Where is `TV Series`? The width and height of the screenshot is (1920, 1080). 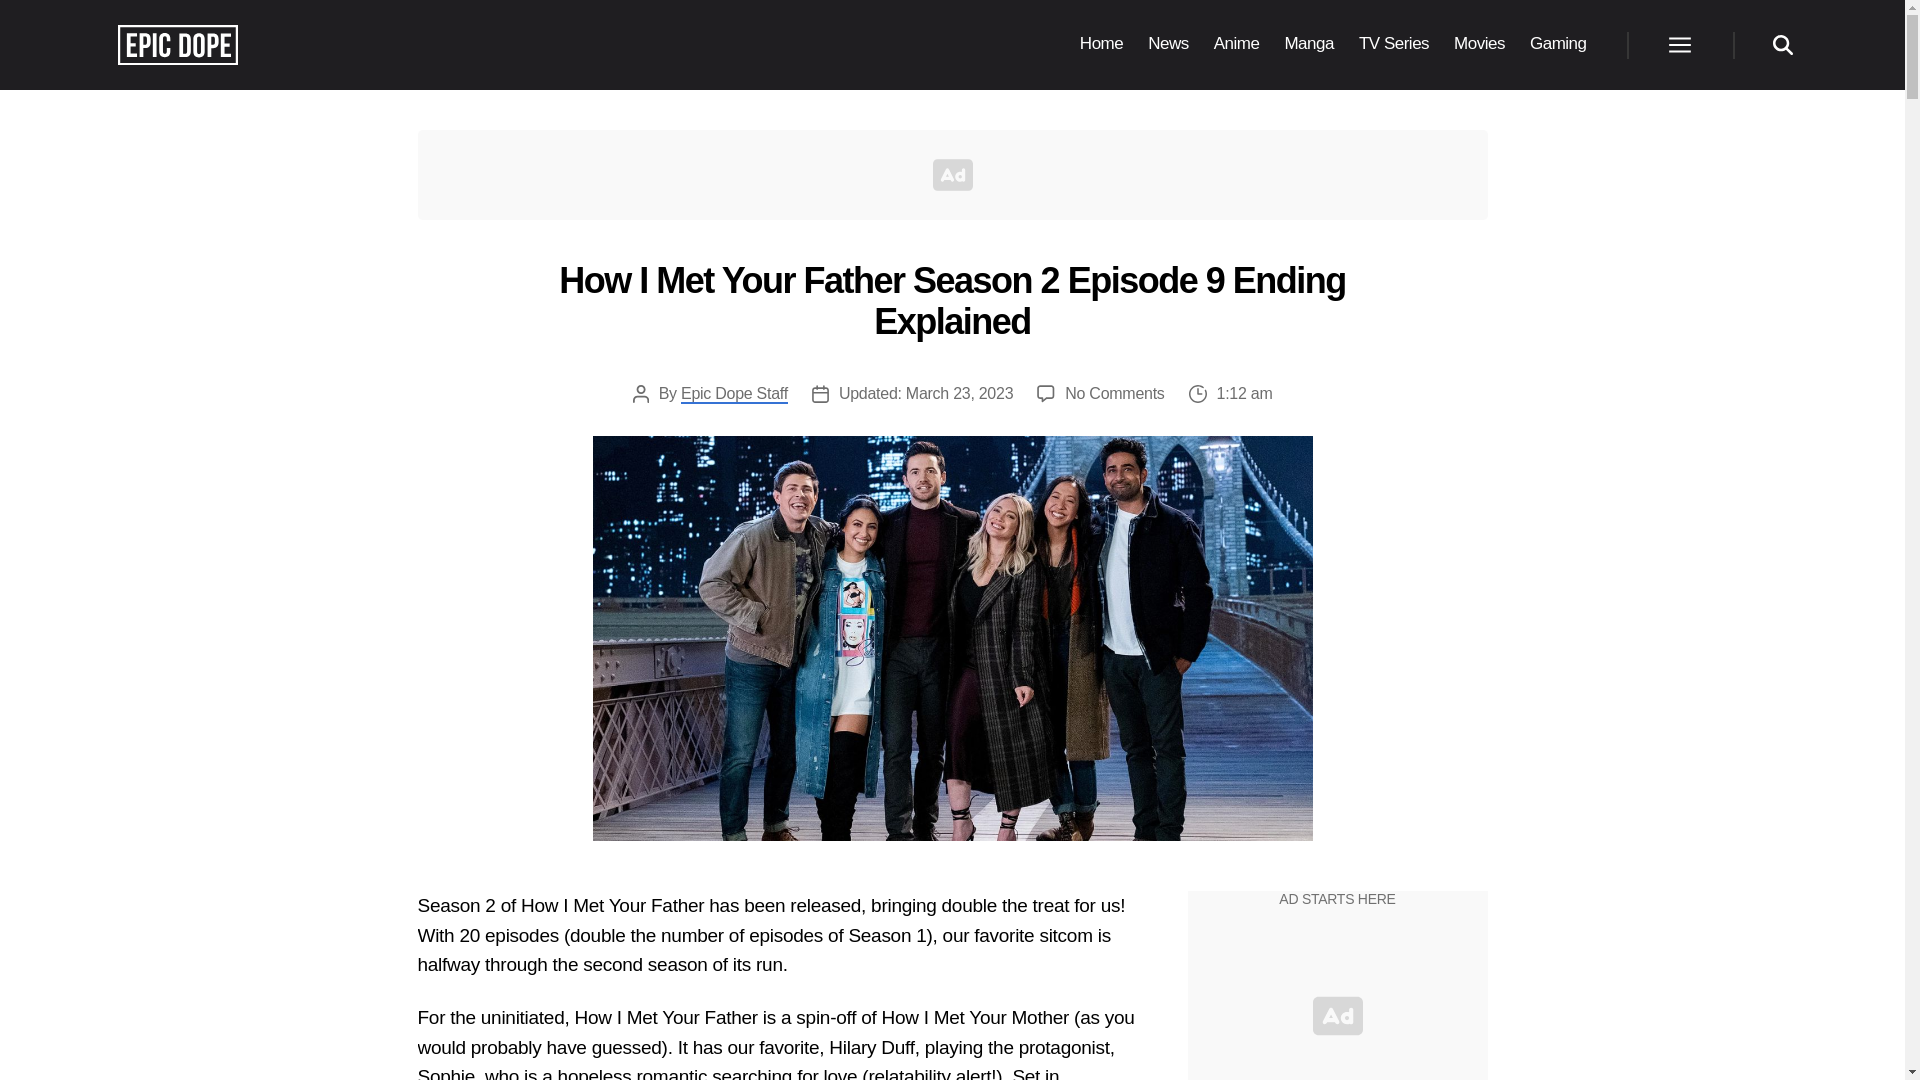 TV Series is located at coordinates (1394, 44).